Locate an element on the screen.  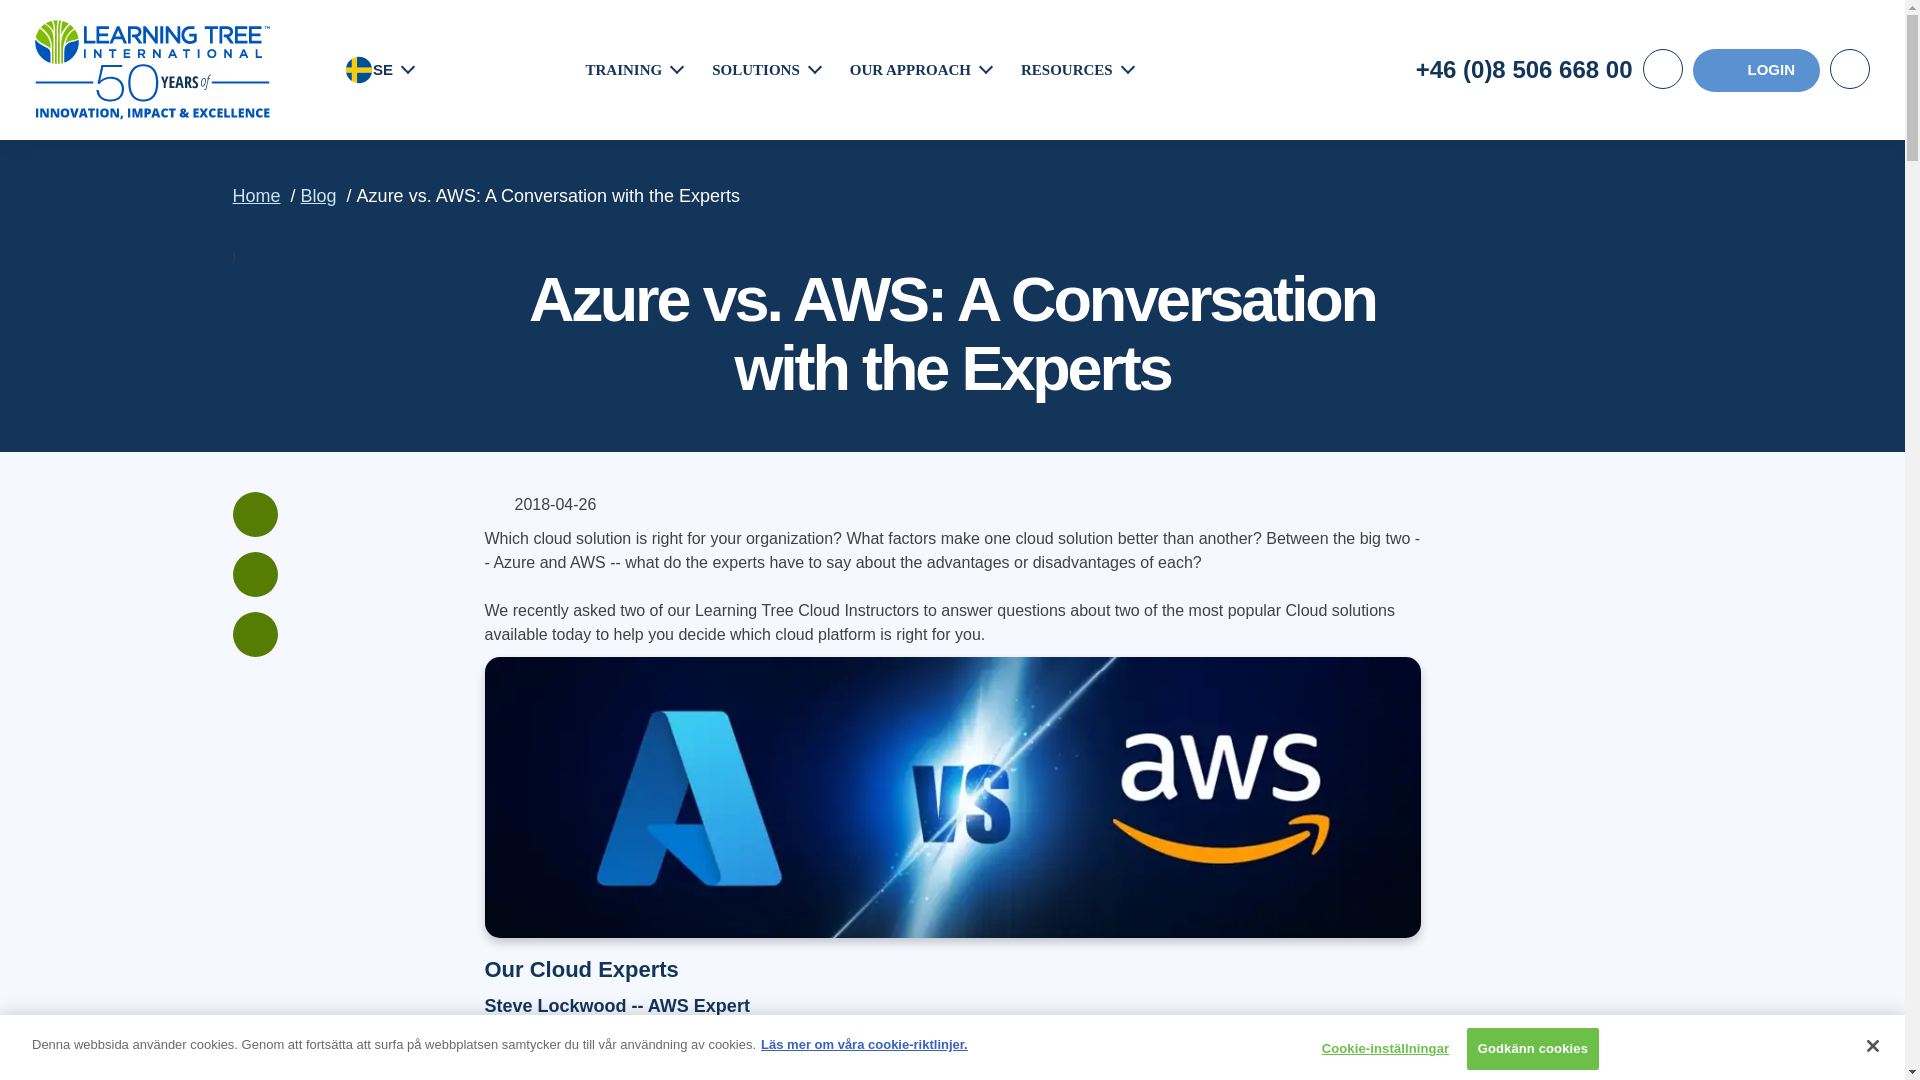
Share on Twitter is located at coordinates (254, 634).